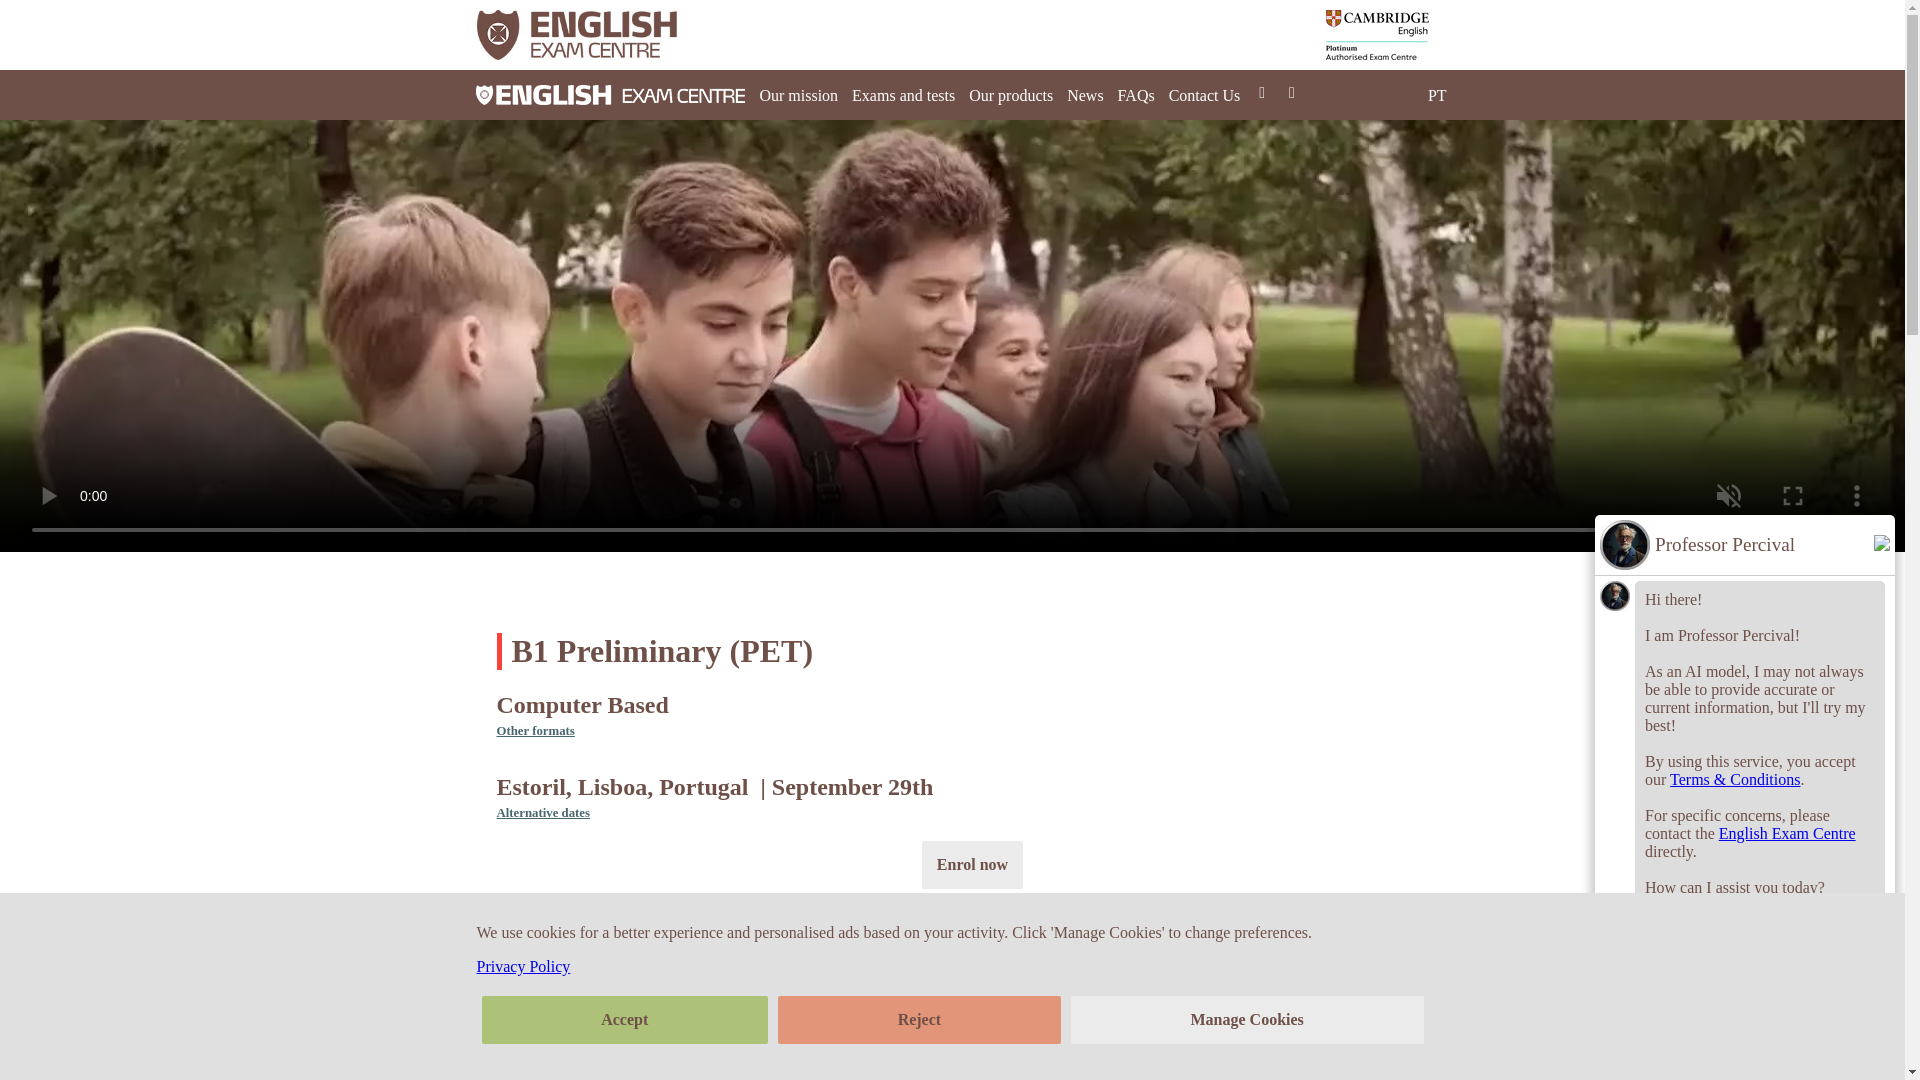 This screenshot has height=1080, width=1920. Describe the element at coordinates (542, 812) in the screenshot. I see `Alternative dates` at that location.